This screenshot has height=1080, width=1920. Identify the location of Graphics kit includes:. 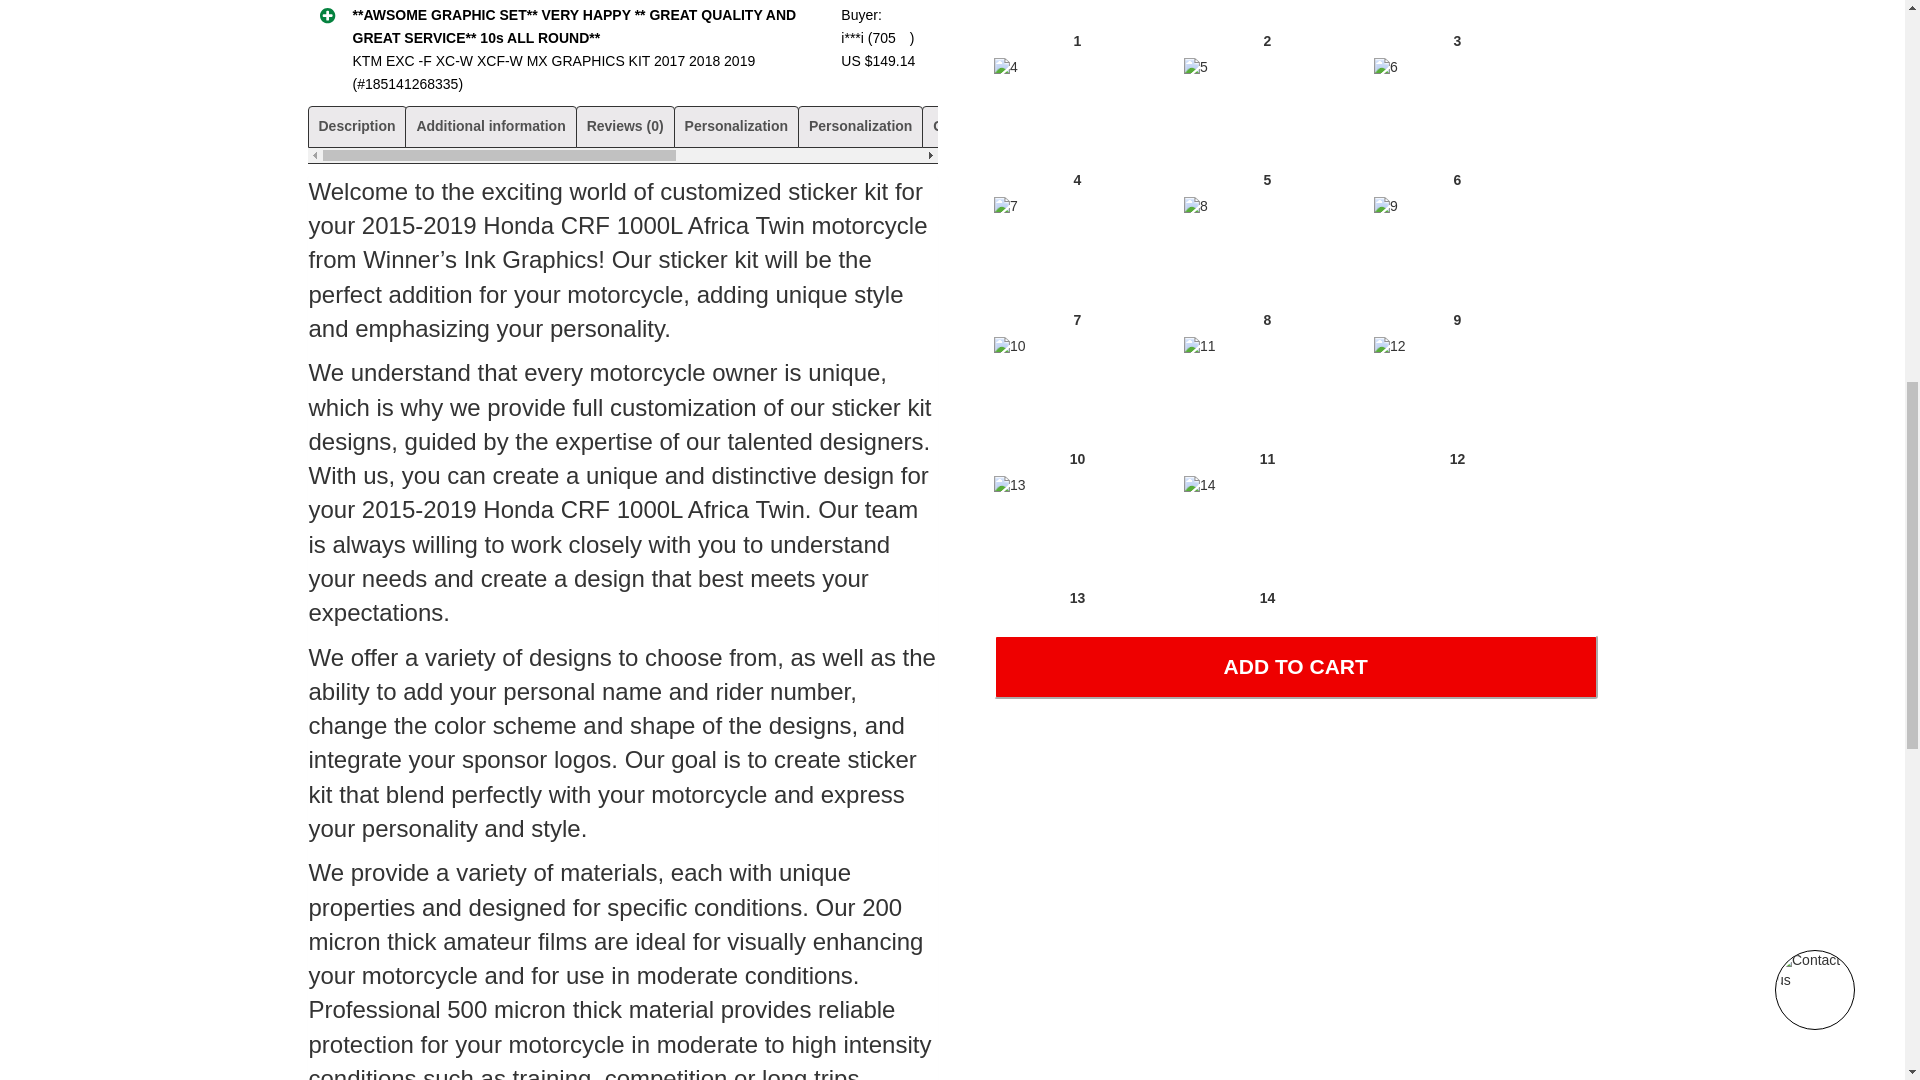
(1006, 125).